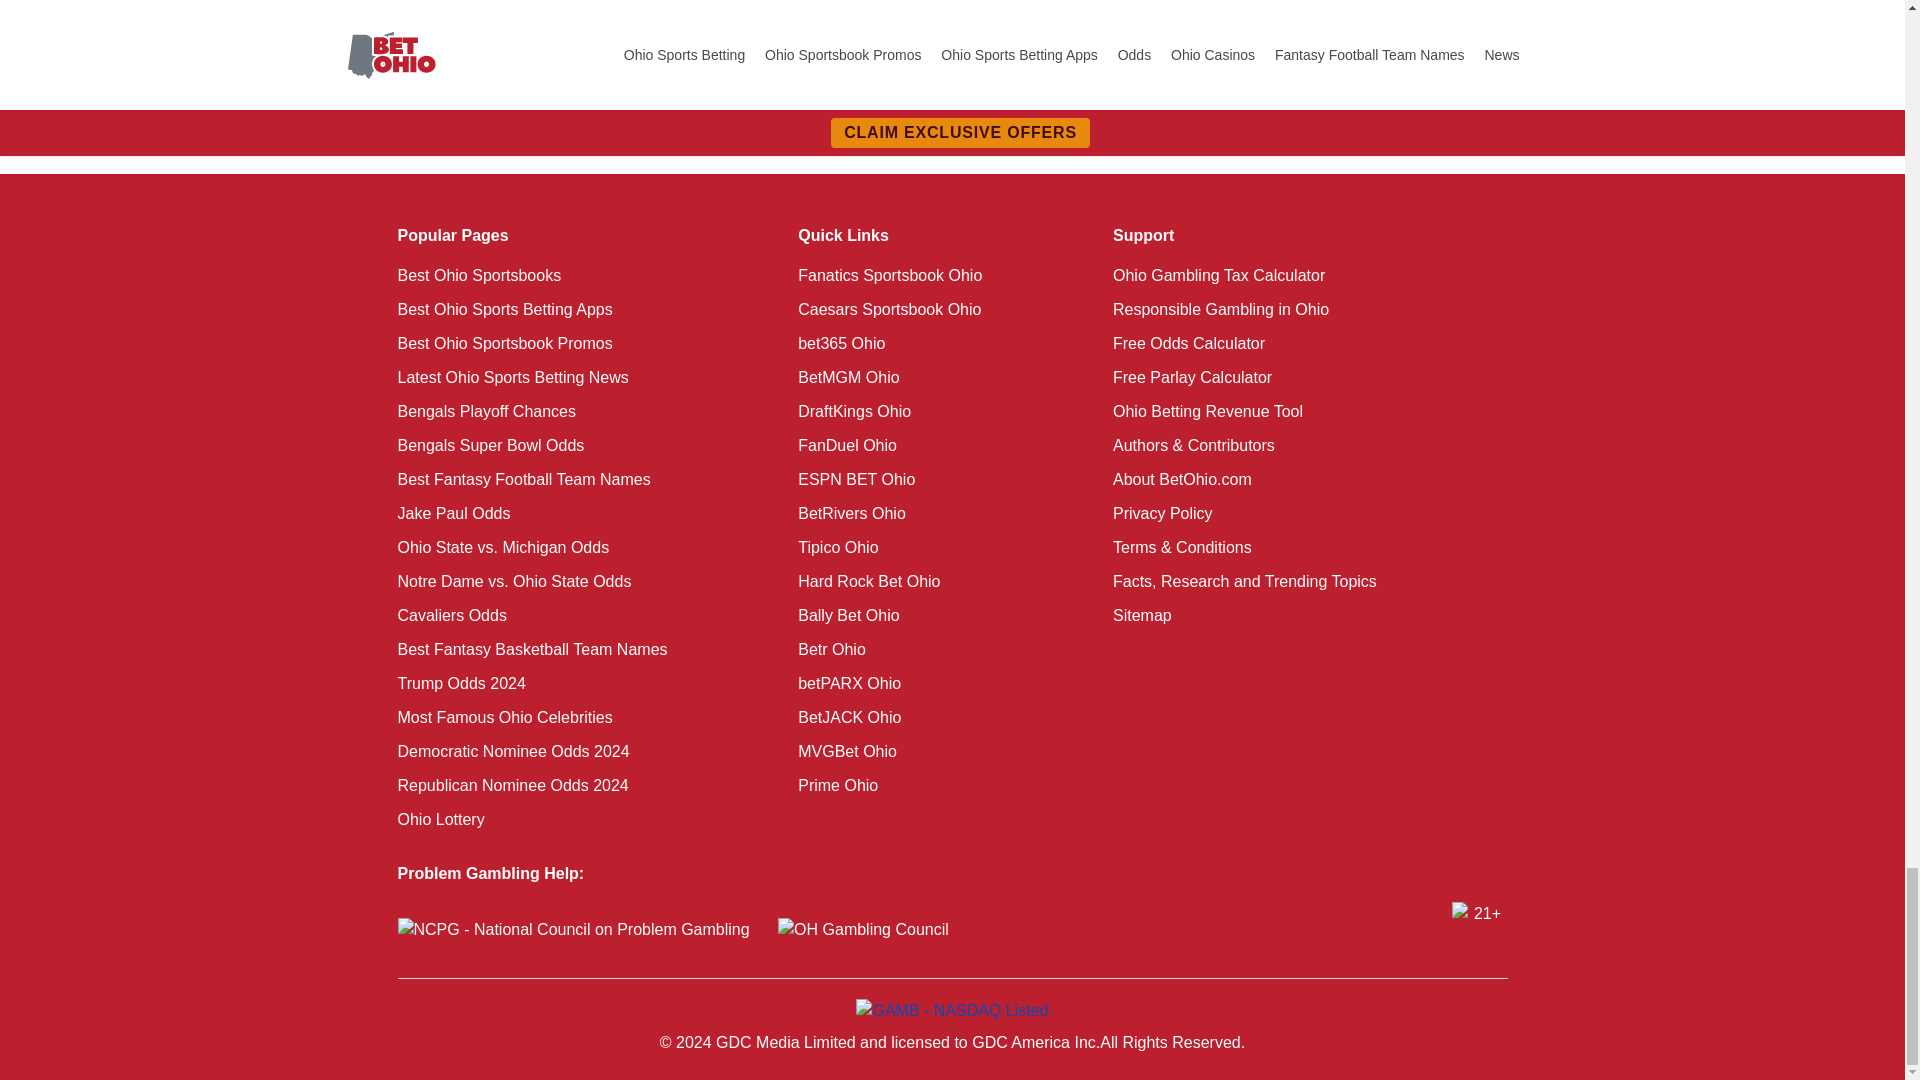 This screenshot has width=1920, height=1080. What do you see at coordinates (648, 145) in the screenshot?
I see `ABCN` at bounding box center [648, 145].